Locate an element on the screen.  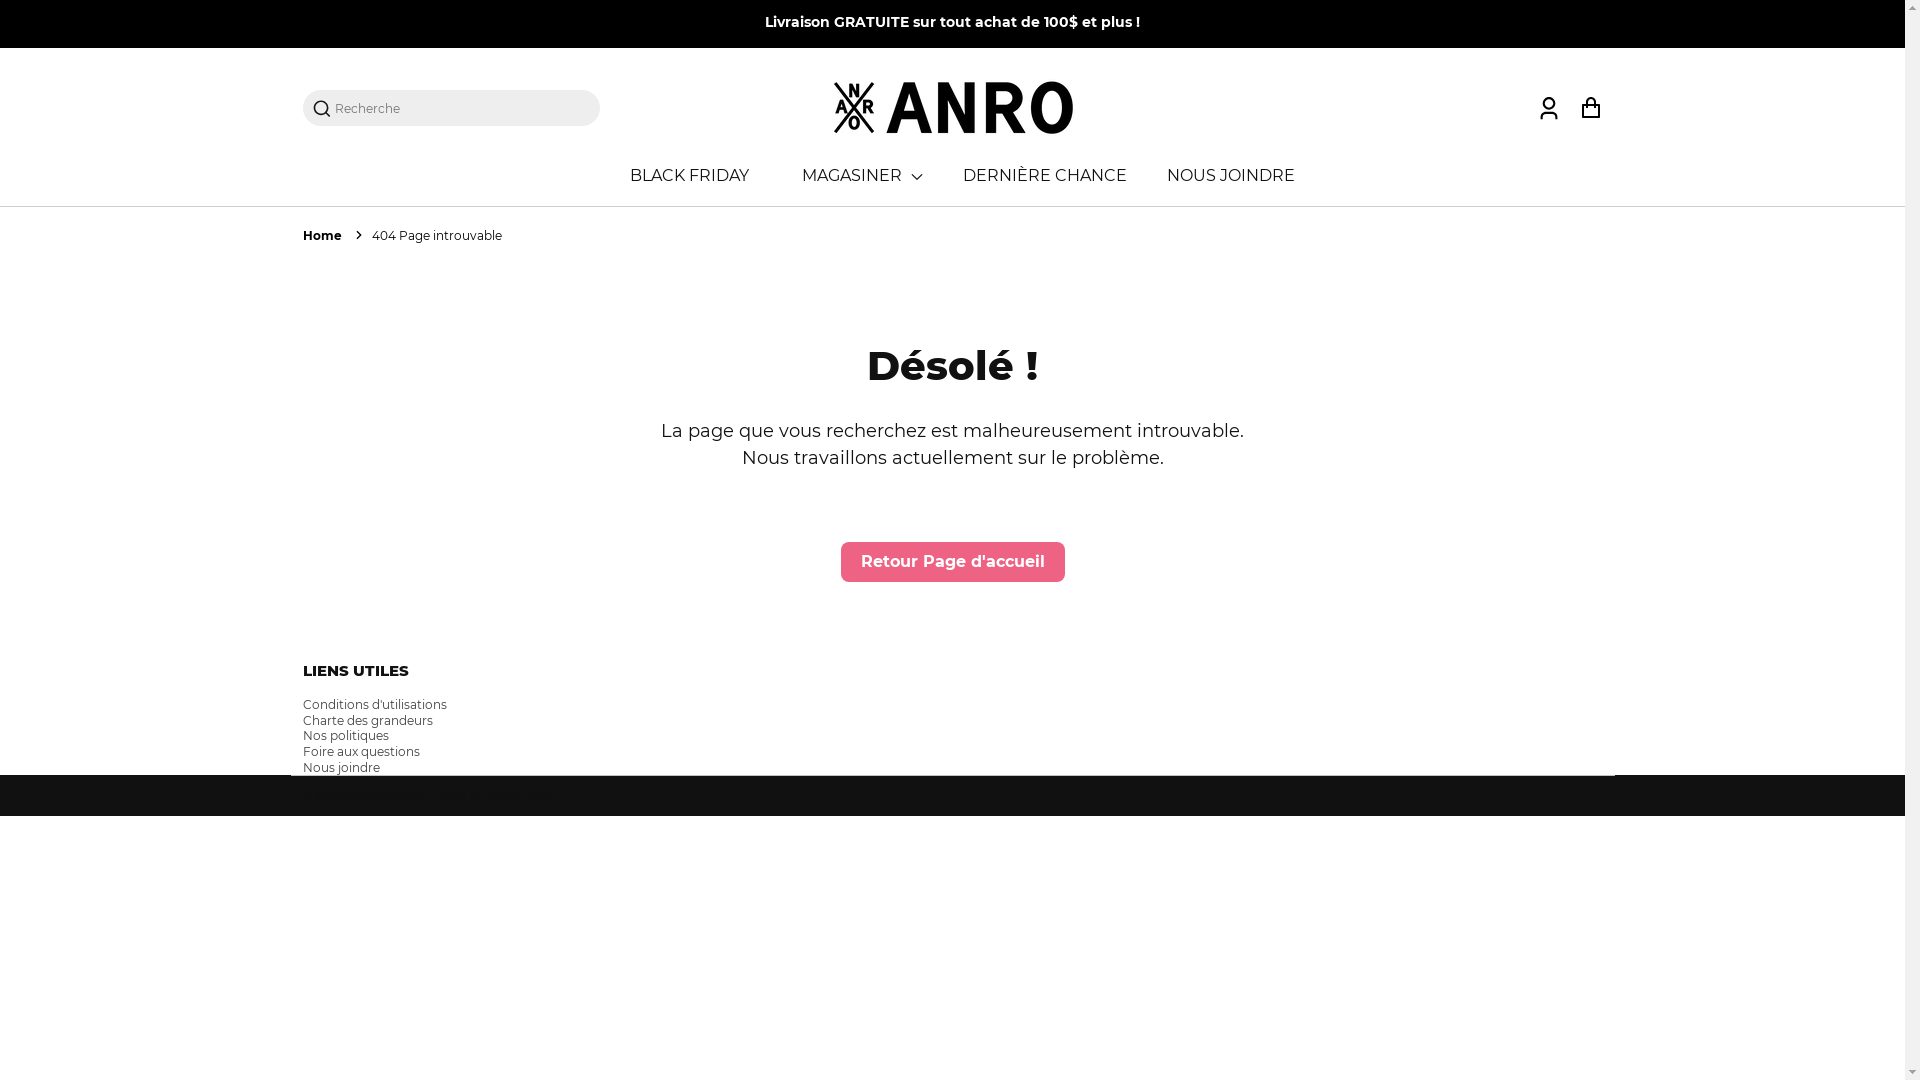
ANRO APPAREL is located at coordinates (387, 796).